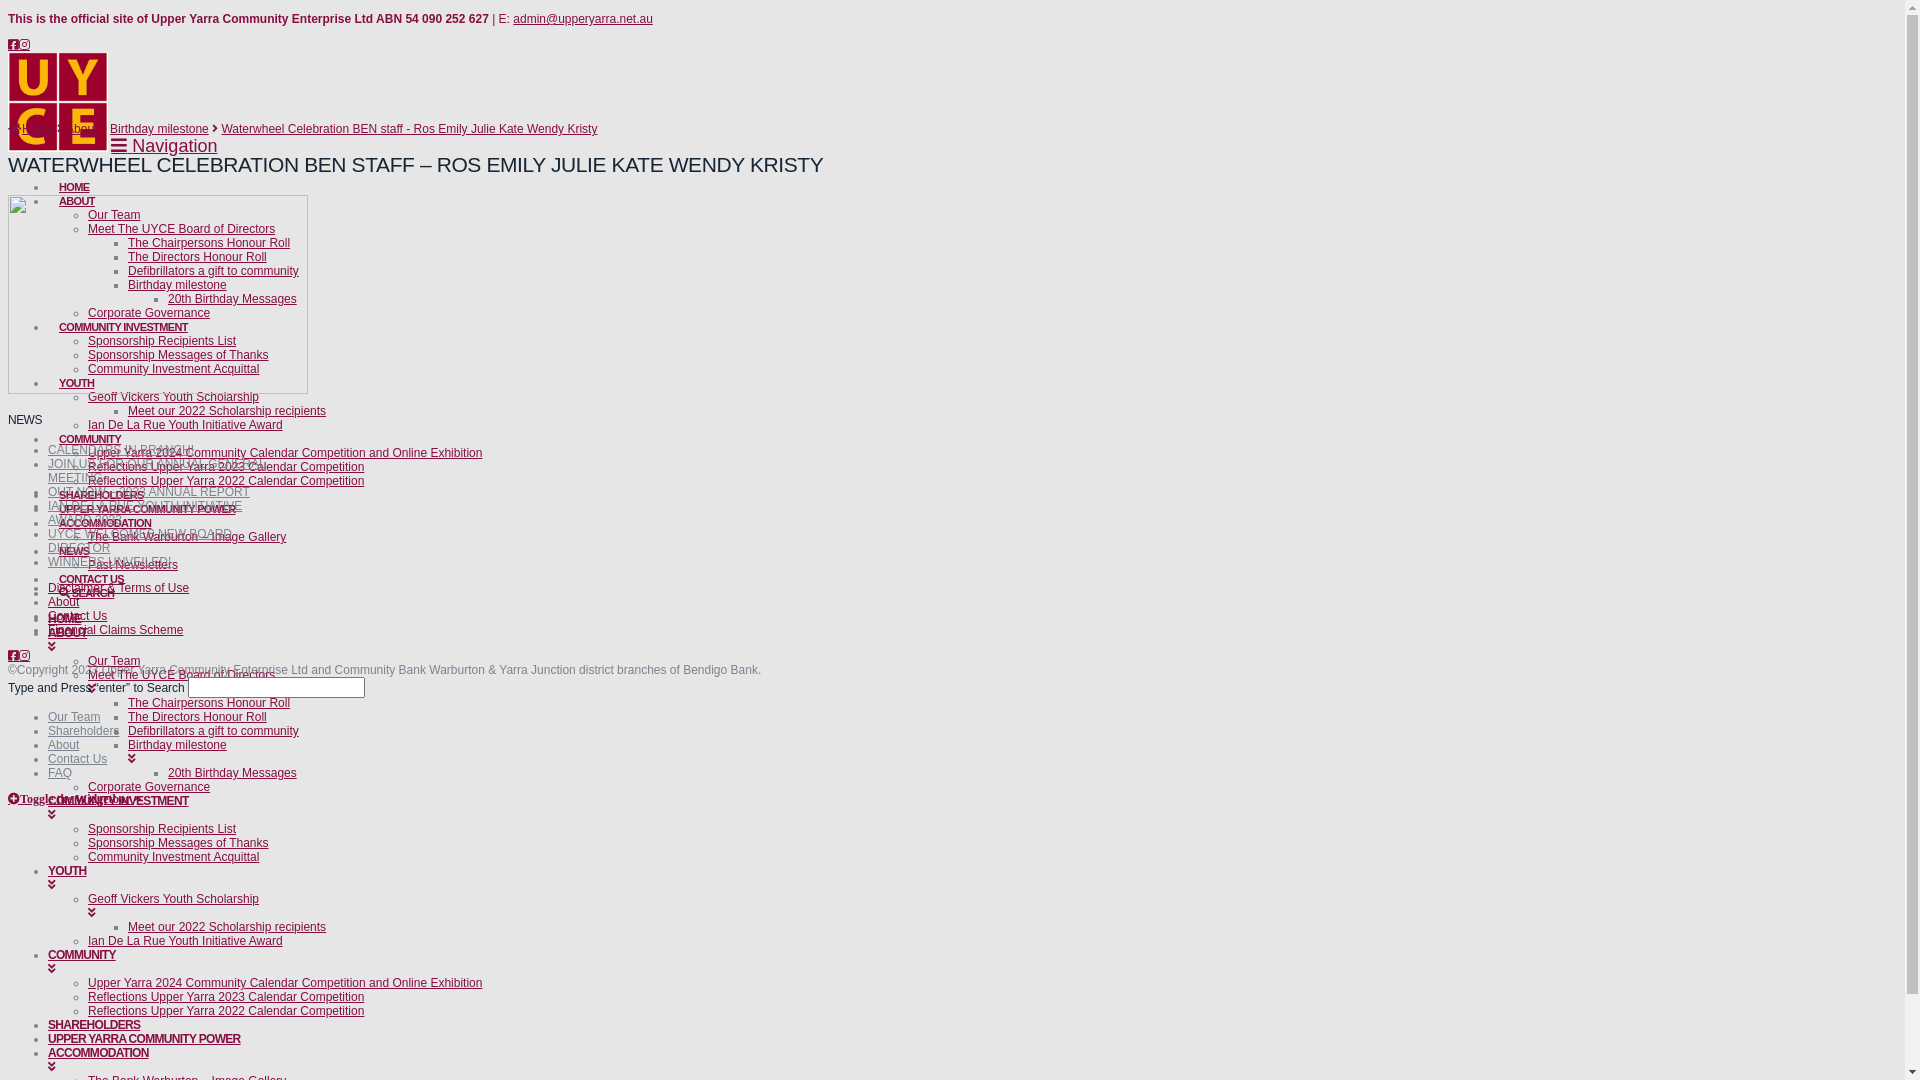 Image resolution: width=1920 pixels, height=1080 pixels. What do you see at coordinates (157, 471) in the screenshot?
I see `JOIN US FOR OUR ANNUAL GENERAL MEETING` at bounding box center [157, 471].